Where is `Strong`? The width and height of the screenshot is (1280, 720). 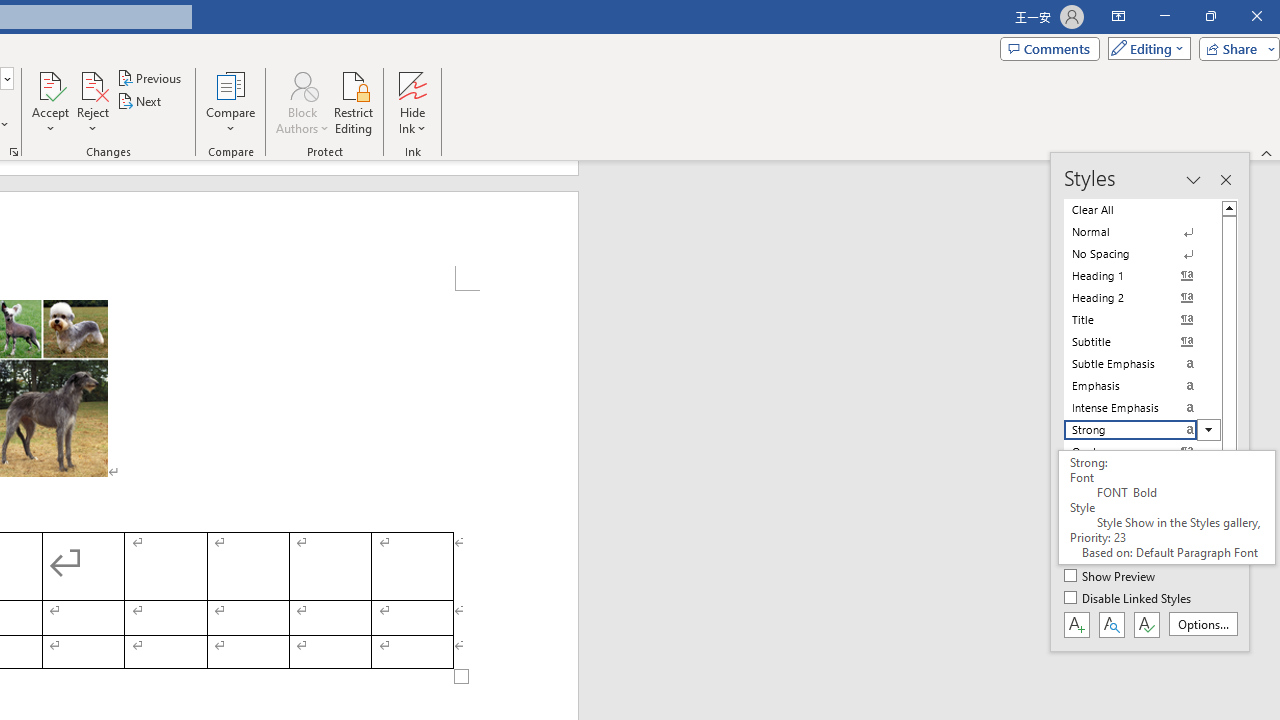 Strong is located at coordinates (1142, 430).